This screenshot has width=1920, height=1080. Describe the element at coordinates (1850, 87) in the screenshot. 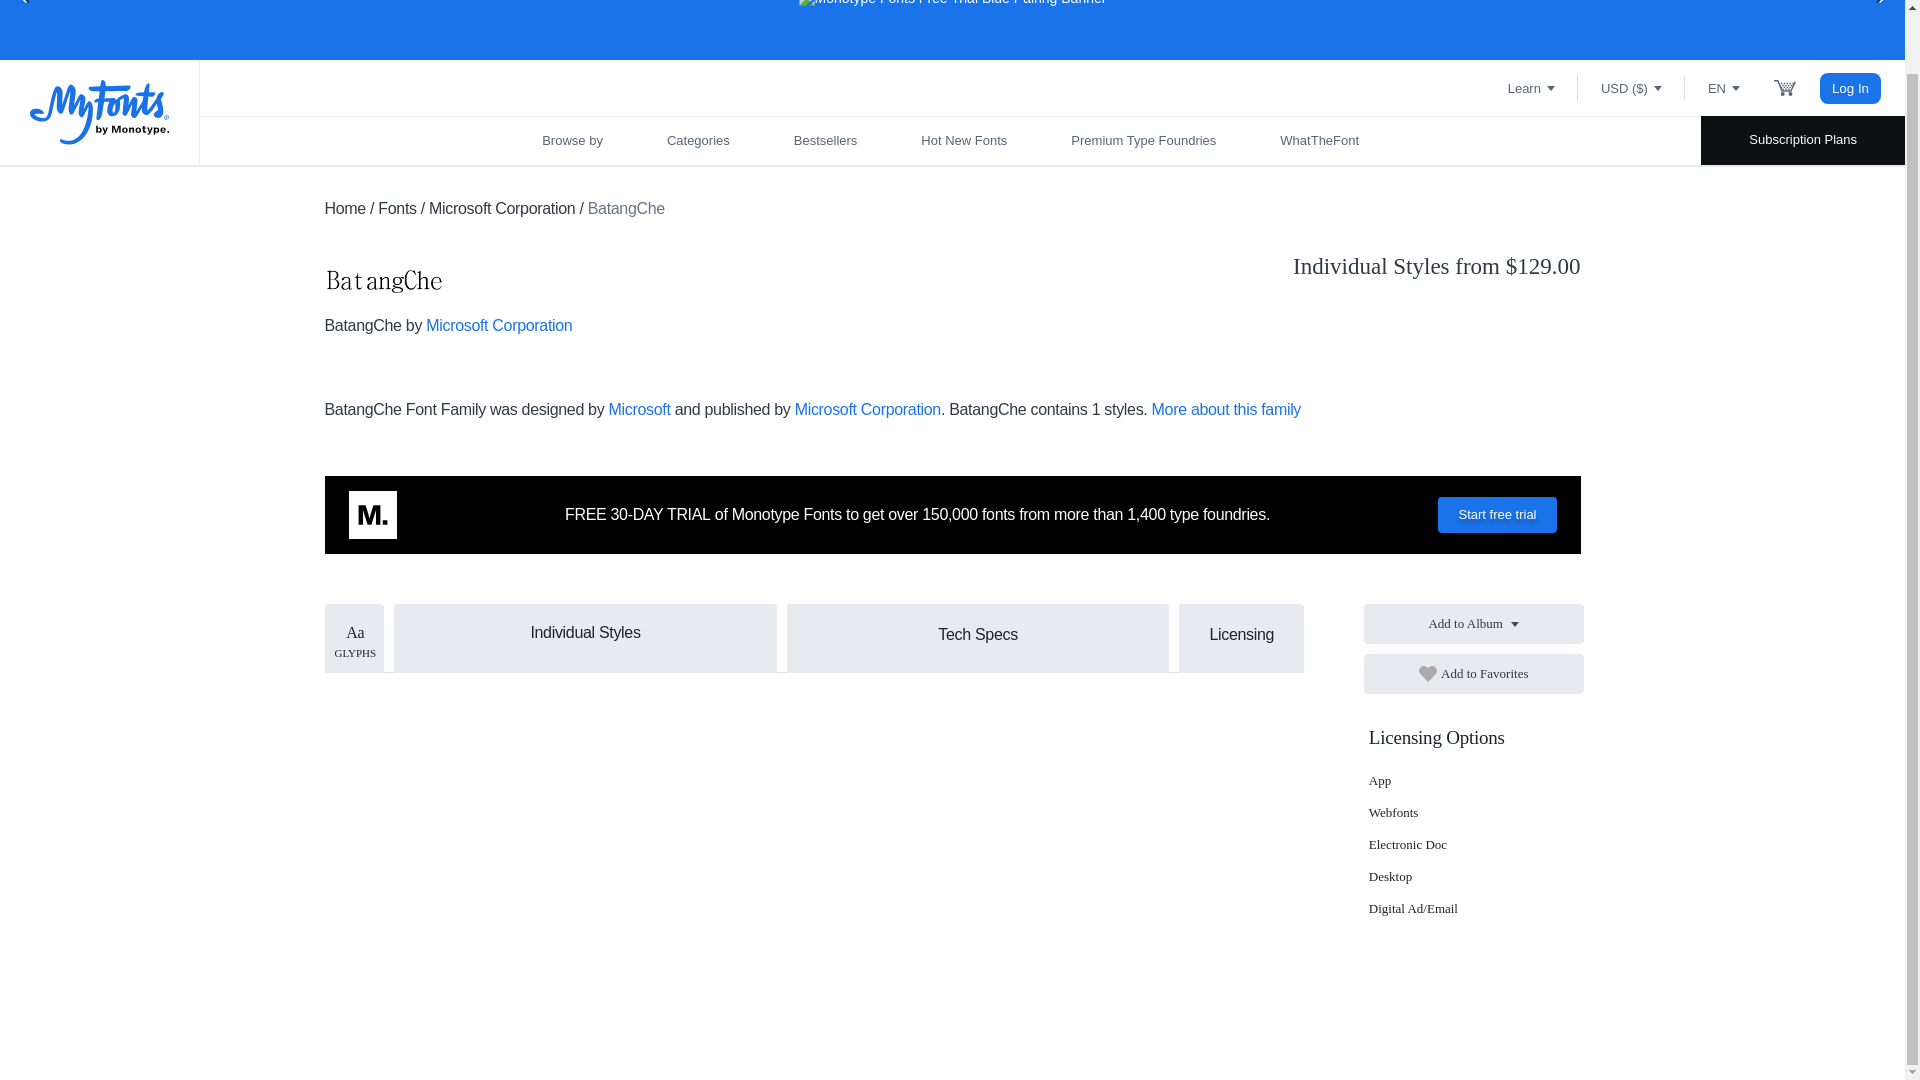

I see `Log In` at that location.